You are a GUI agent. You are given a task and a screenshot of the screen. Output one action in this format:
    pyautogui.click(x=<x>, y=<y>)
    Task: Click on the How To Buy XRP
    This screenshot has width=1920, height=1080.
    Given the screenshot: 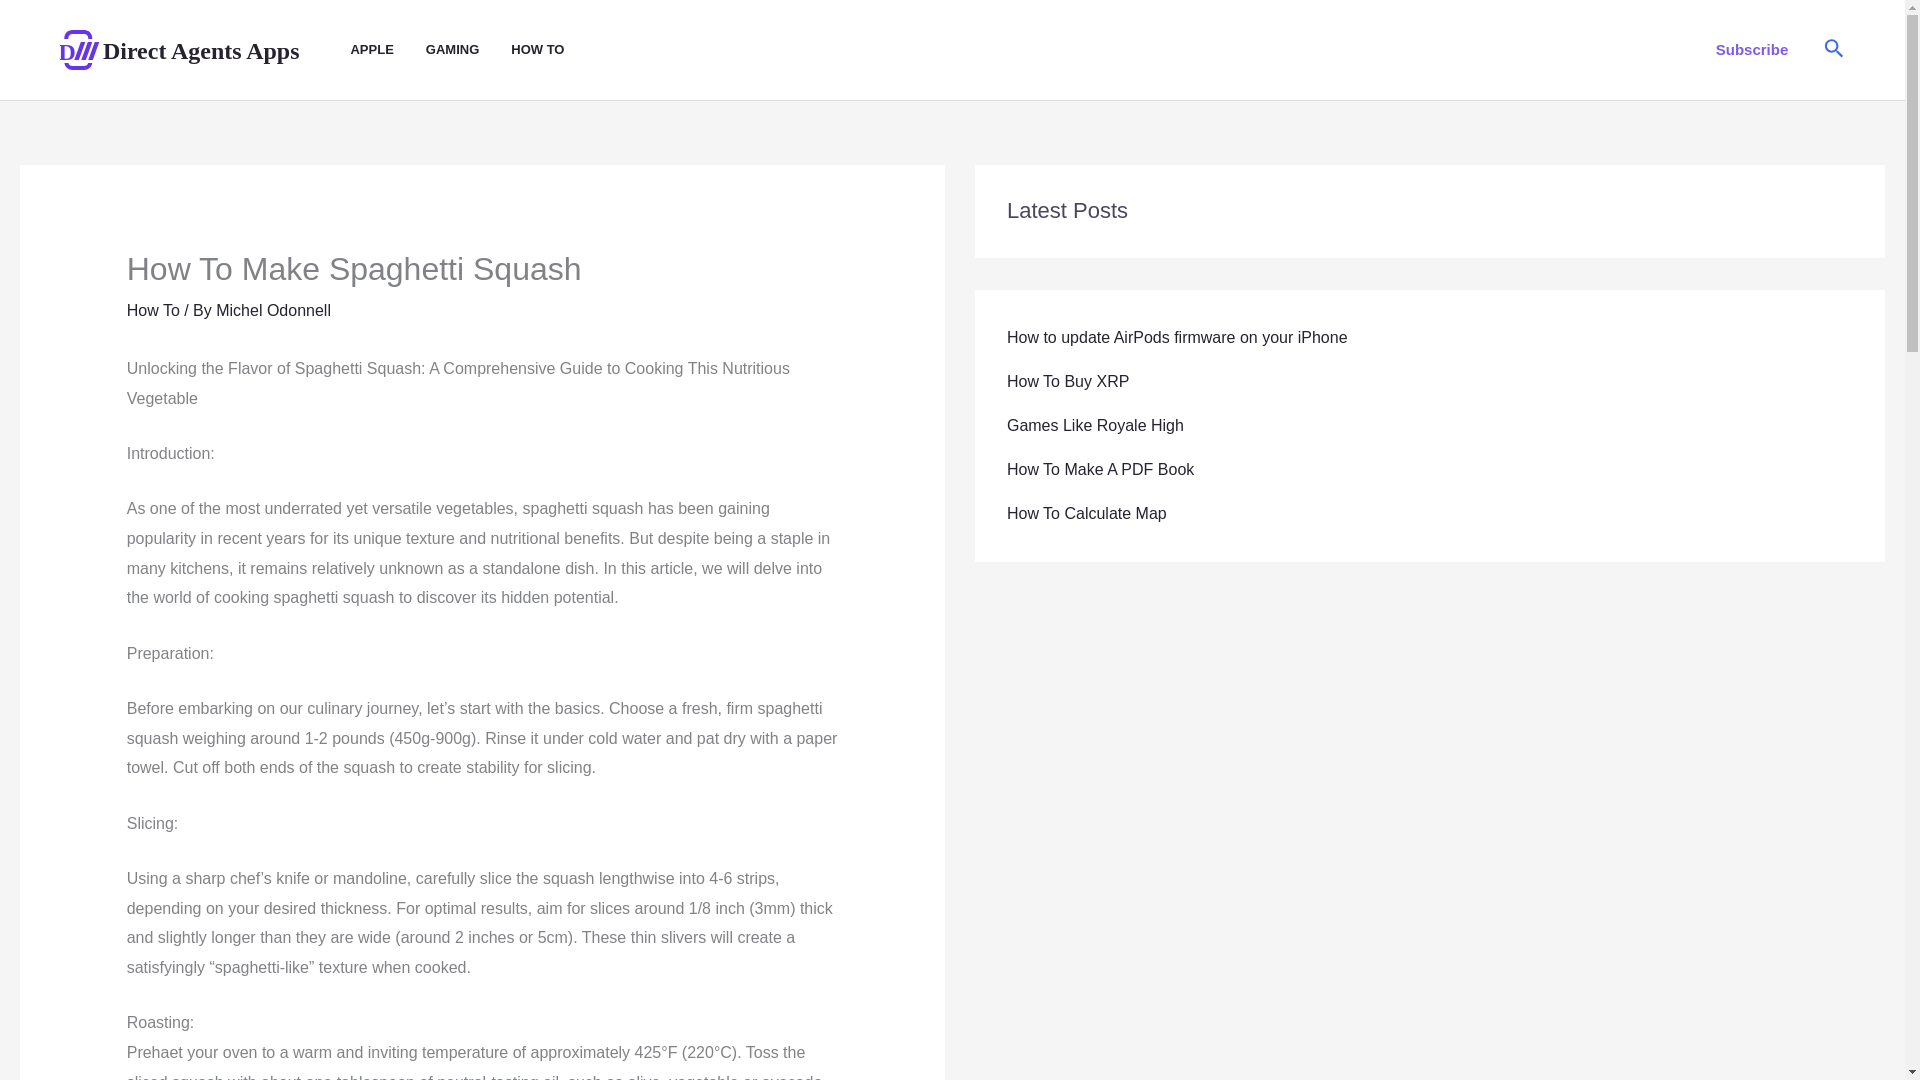 What is the action you would take?
    pyautogui.click(x=1067, y=380)
    